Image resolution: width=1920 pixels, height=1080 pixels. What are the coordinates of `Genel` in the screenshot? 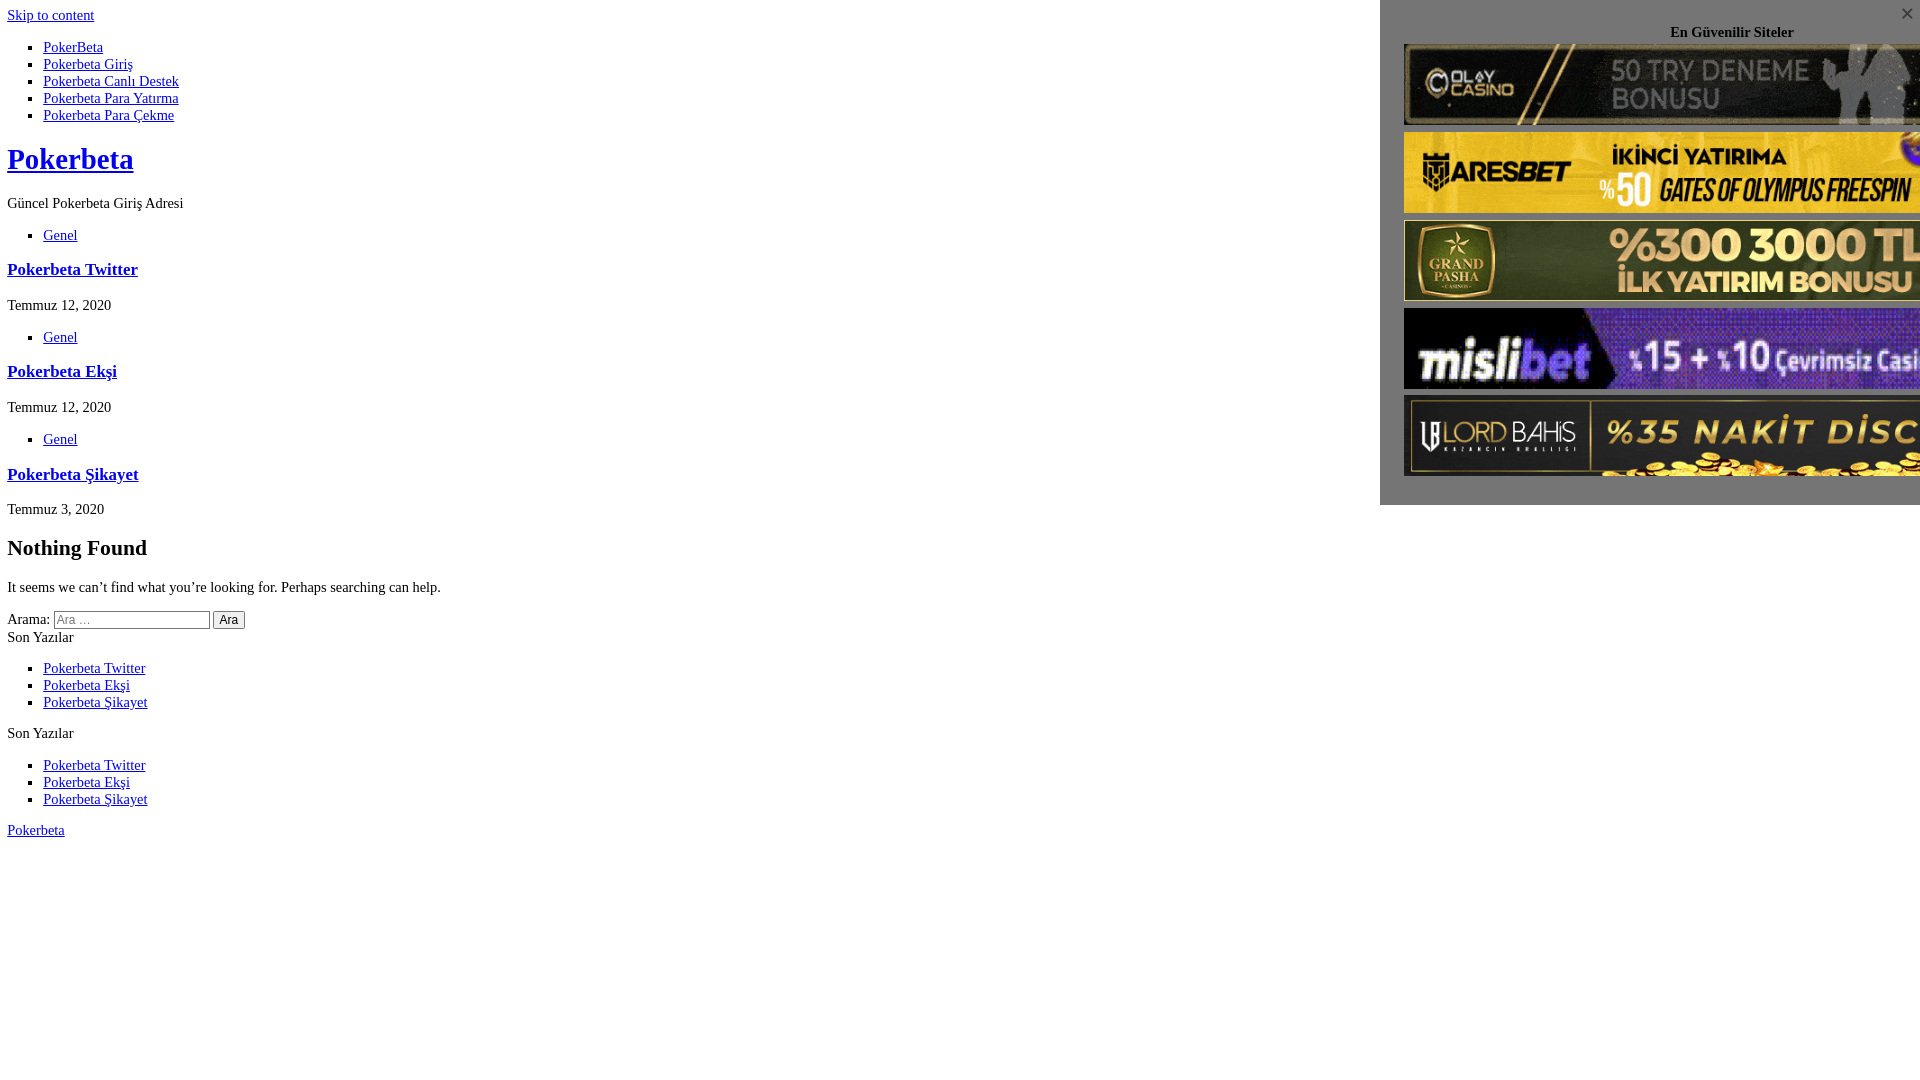 It's located at (67, 374).